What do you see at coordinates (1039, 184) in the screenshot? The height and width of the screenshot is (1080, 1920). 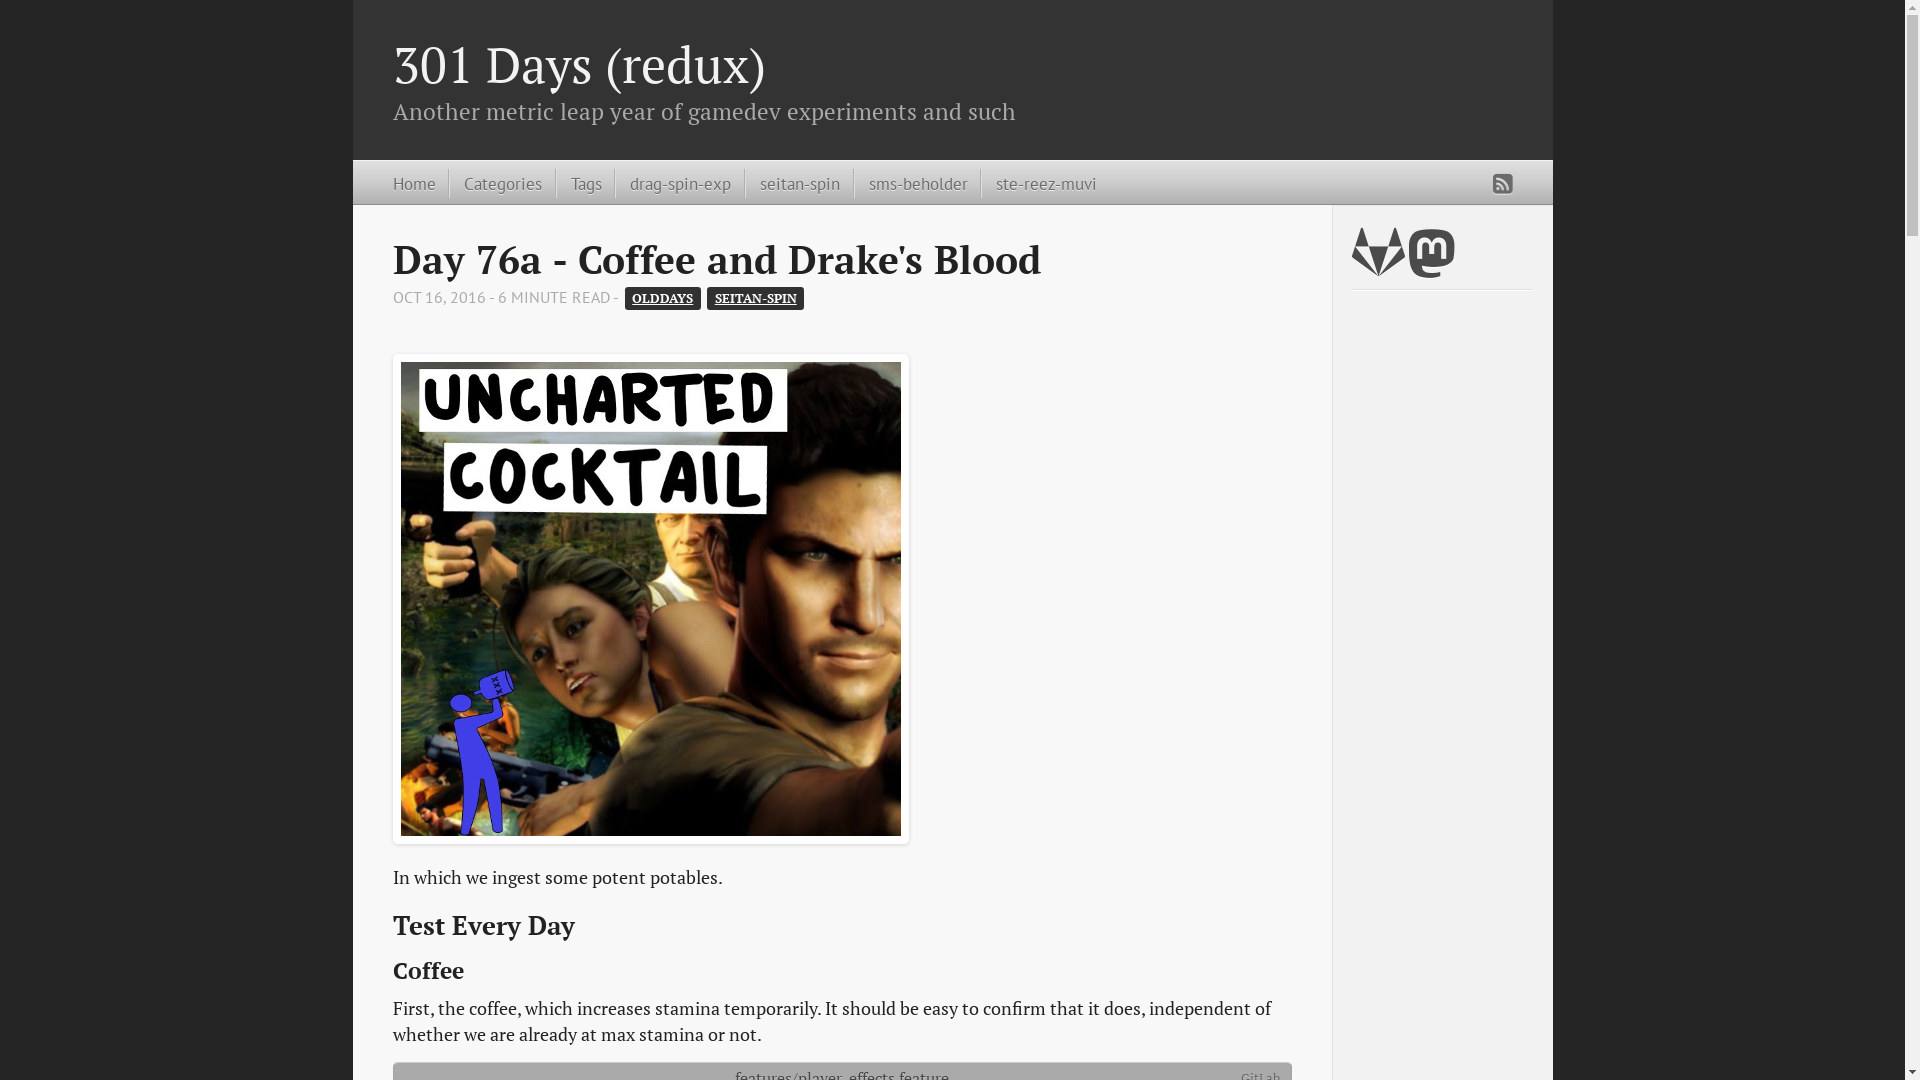 I see `ste-reez-muvi` at bounding box center [1039, 184].